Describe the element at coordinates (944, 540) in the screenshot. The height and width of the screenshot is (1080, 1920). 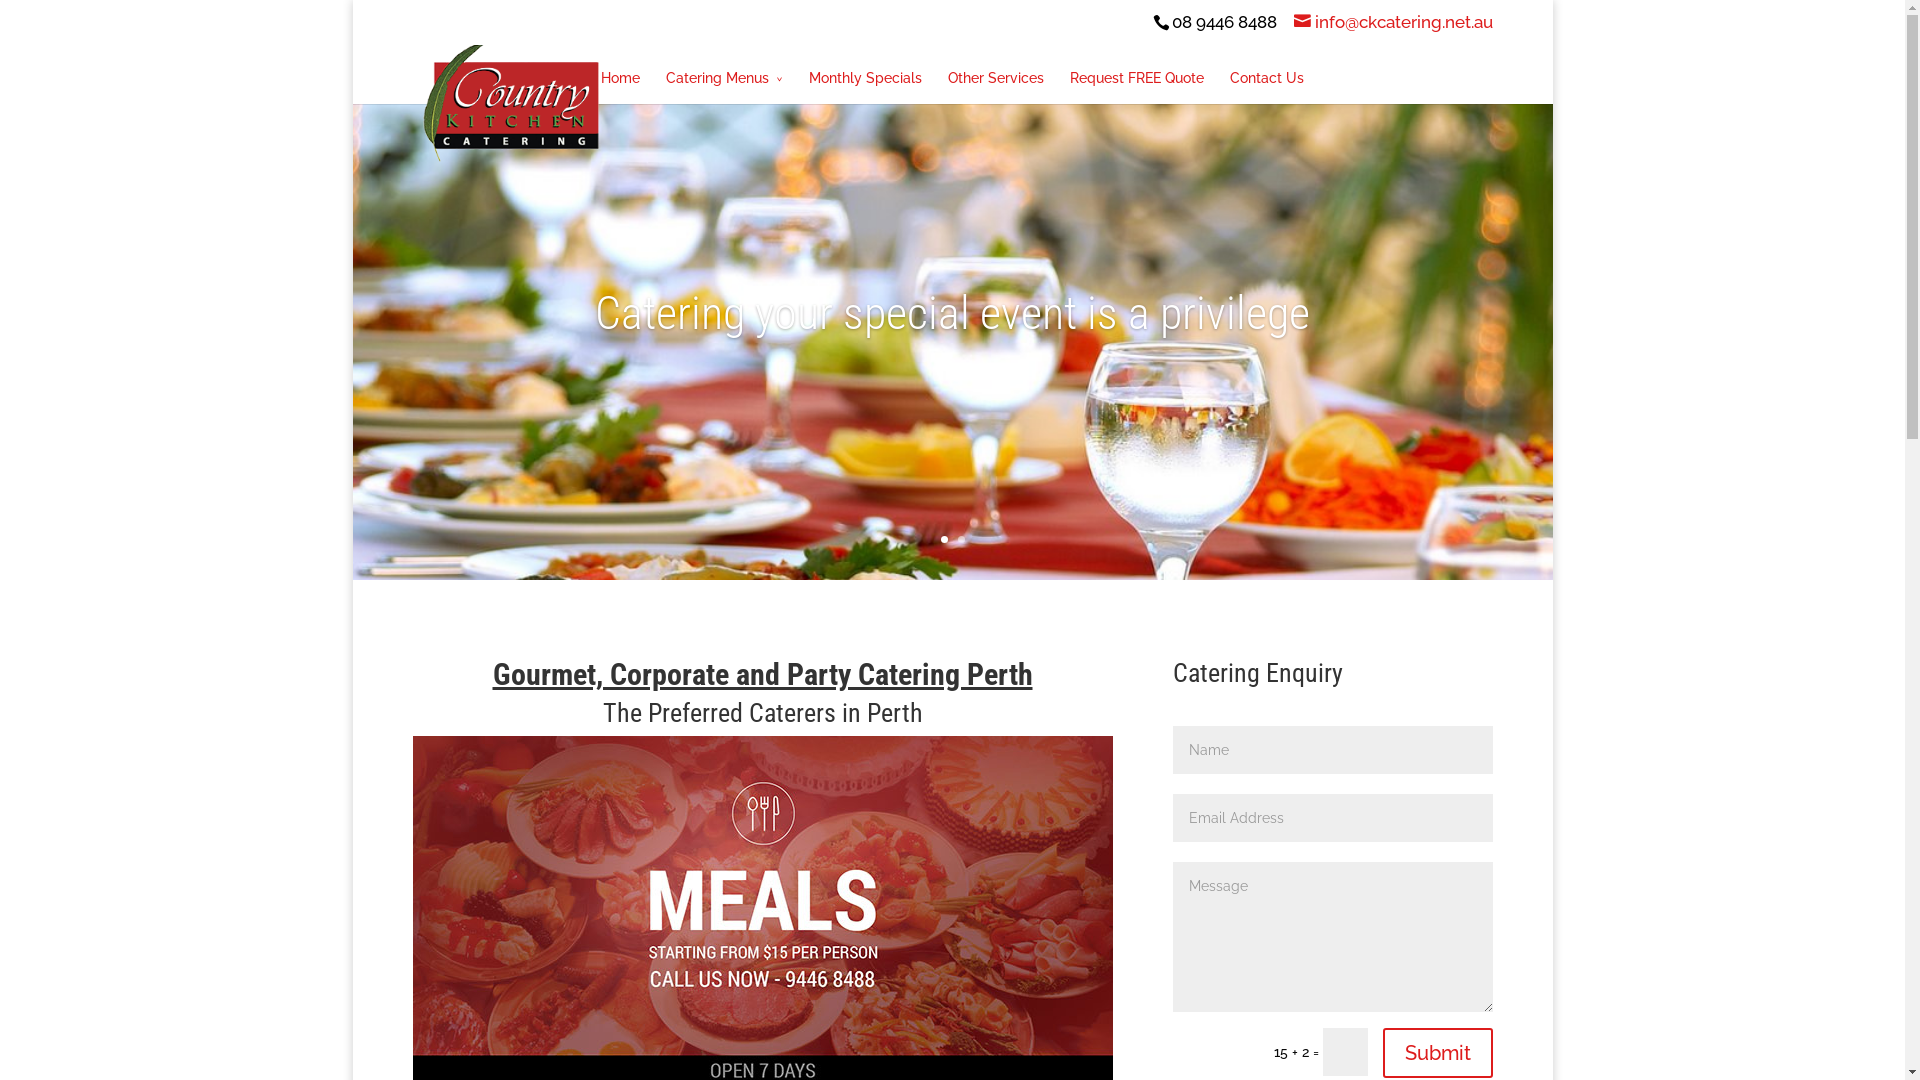
I see `1` at that location.